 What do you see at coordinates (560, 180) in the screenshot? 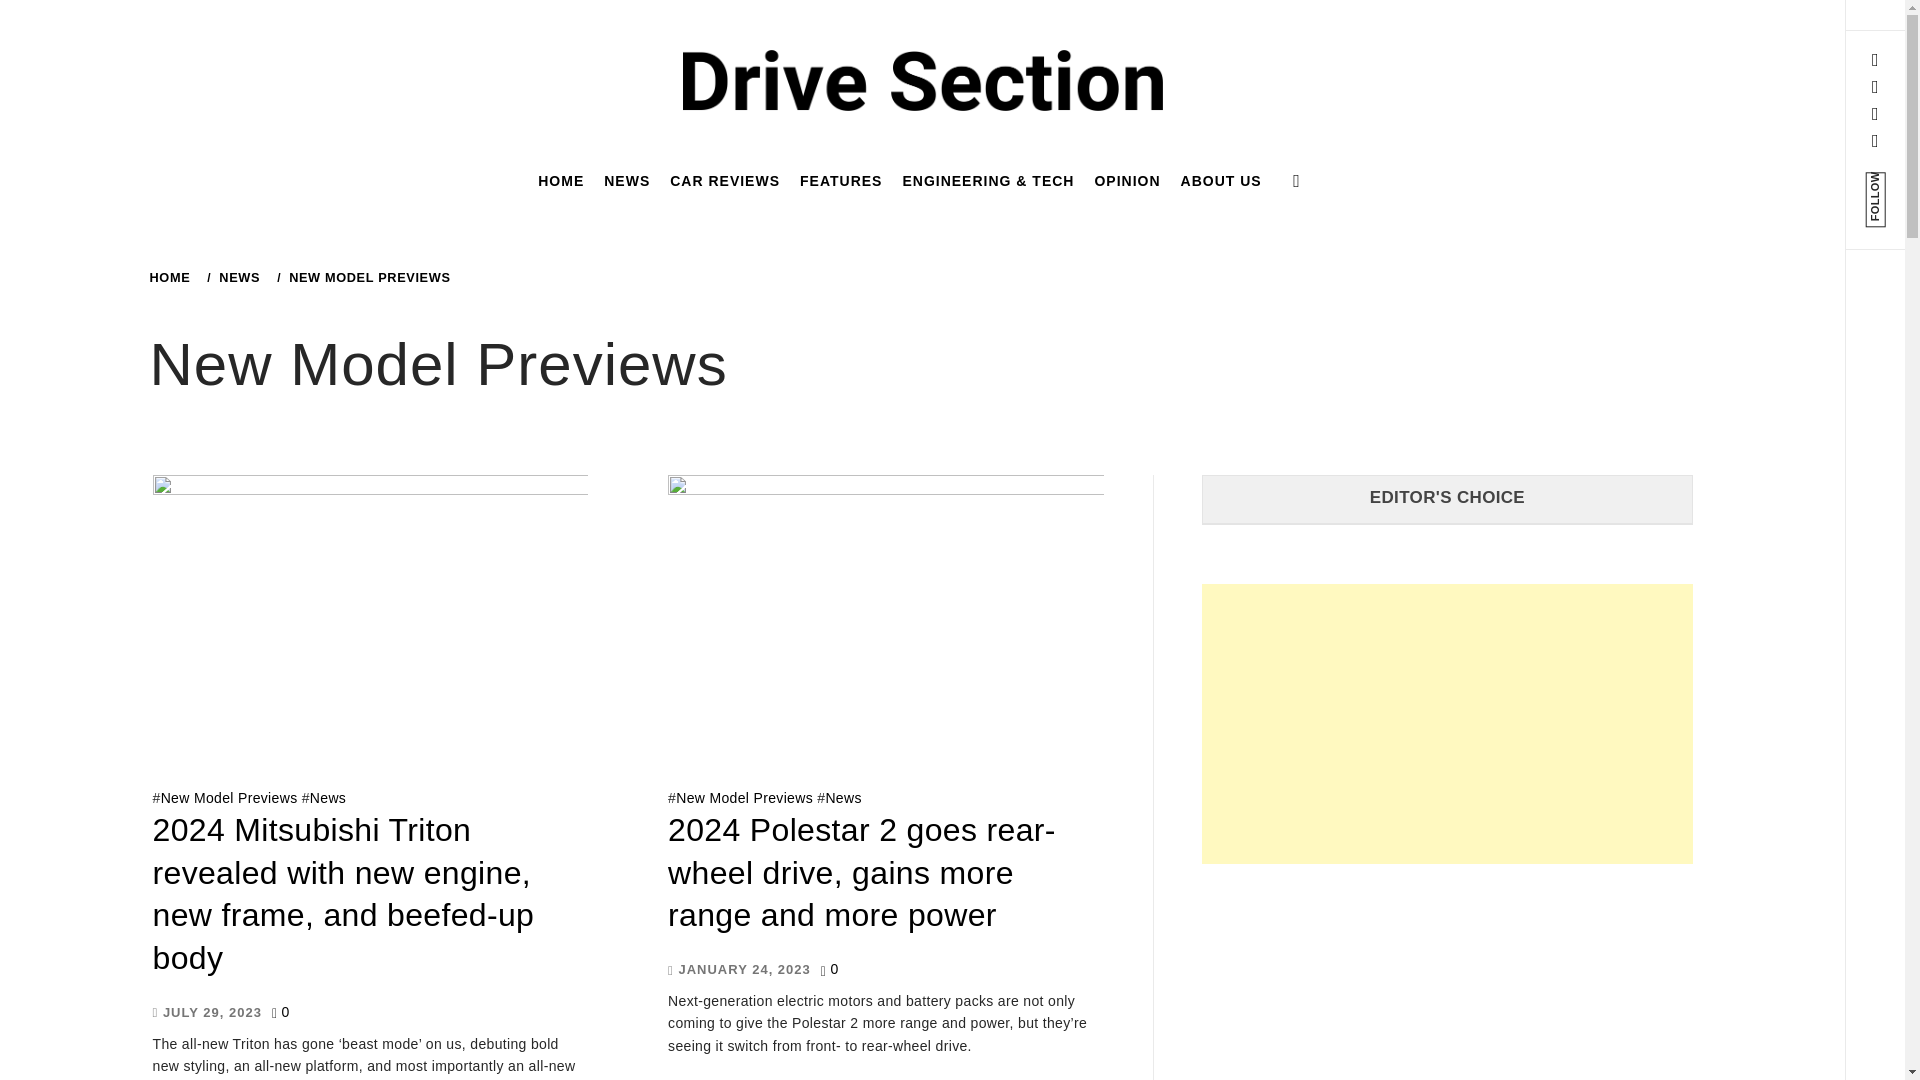
I see `HOME` at bounding box center [560, 180].